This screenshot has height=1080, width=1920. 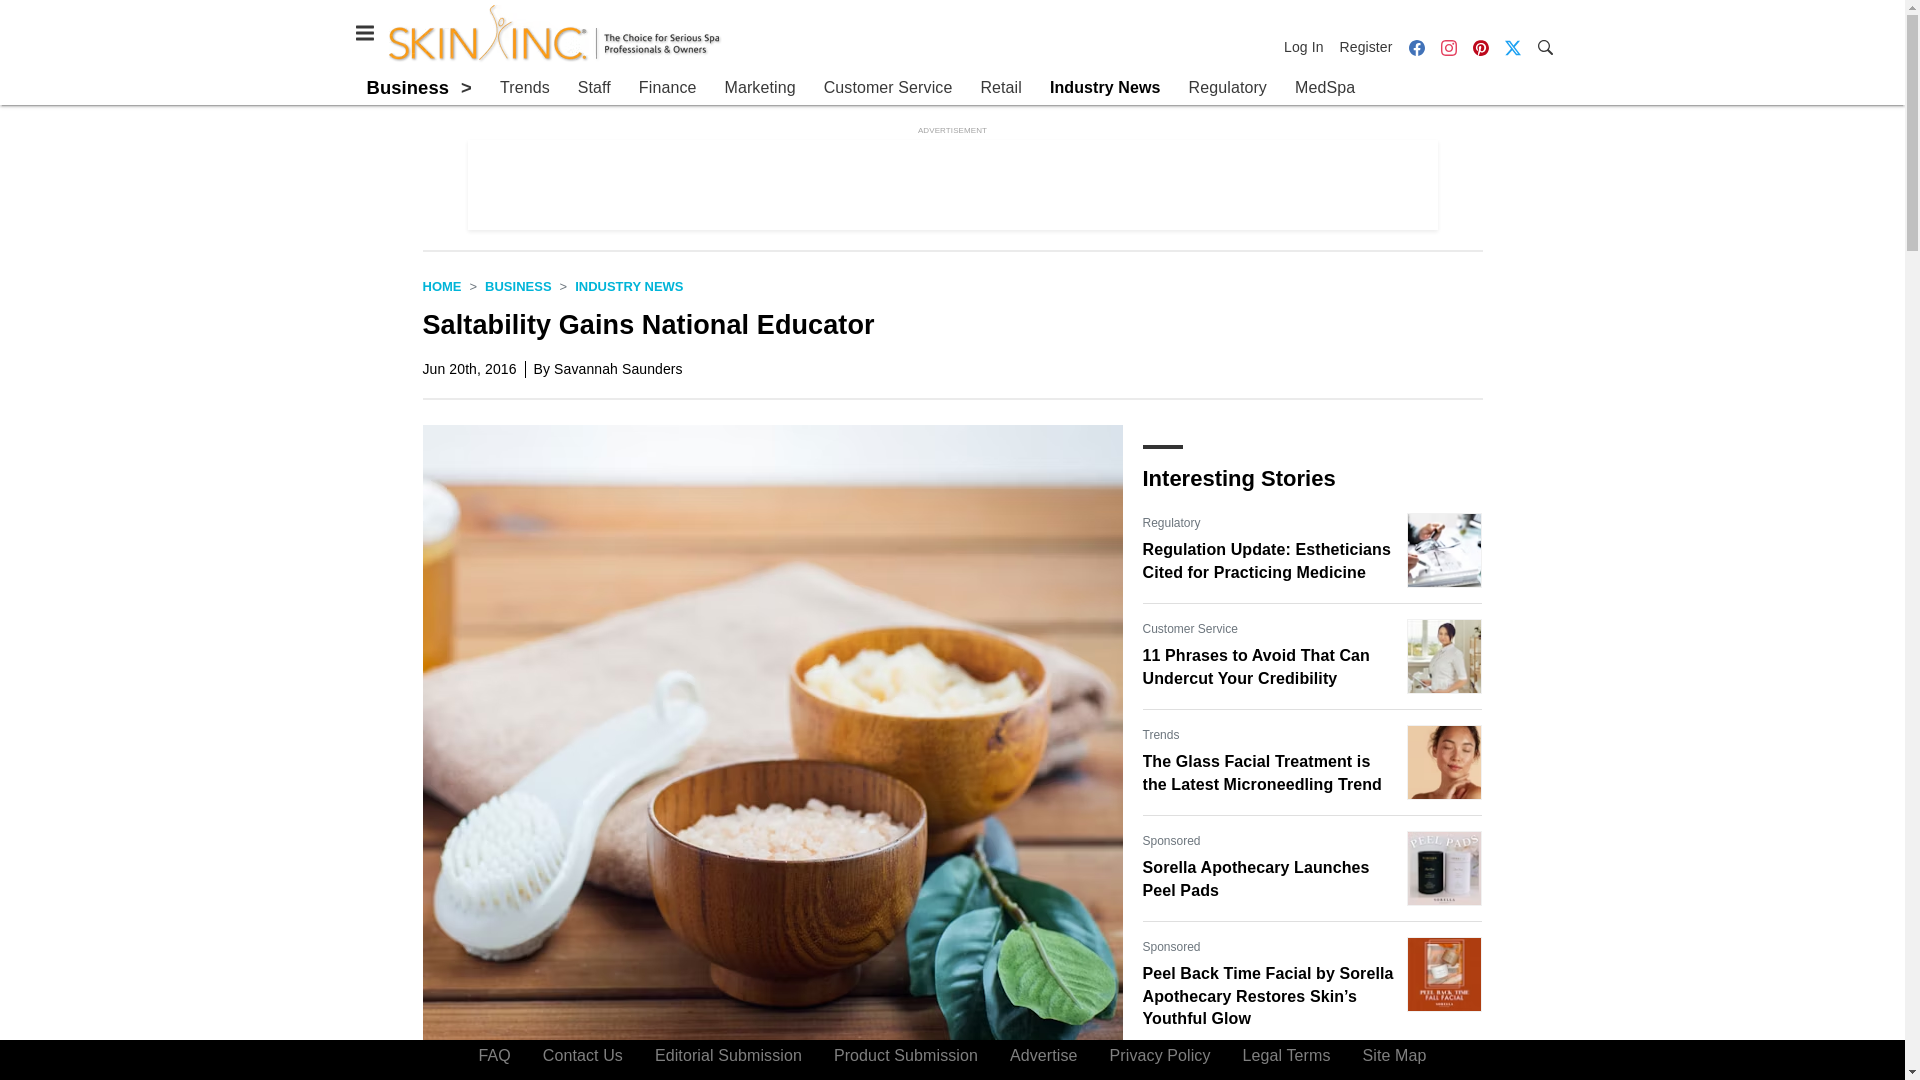 What do you see at coordinates (1324, 88) in the screenshot?
I see `MedSpa` at bounding box center [1324, 88].